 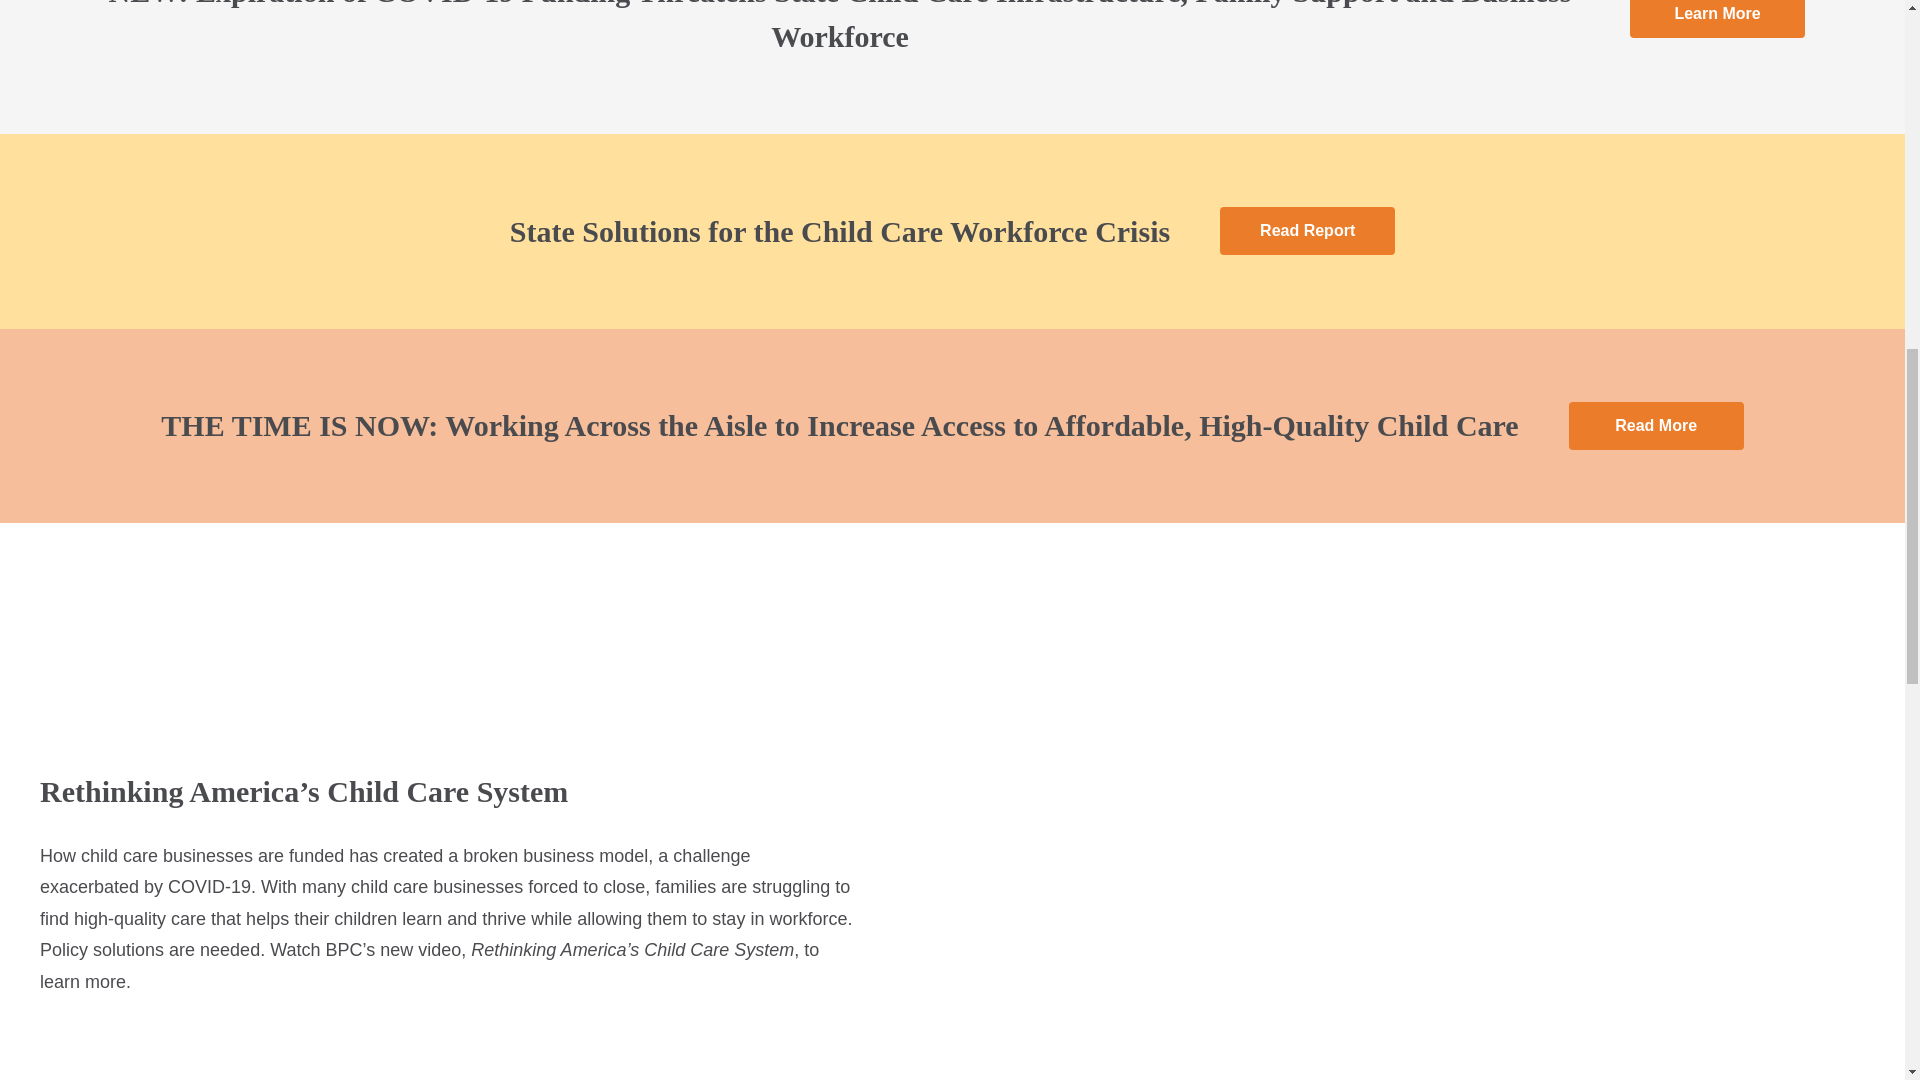 I want to click on Read Report, so click(x=1307, y=230).